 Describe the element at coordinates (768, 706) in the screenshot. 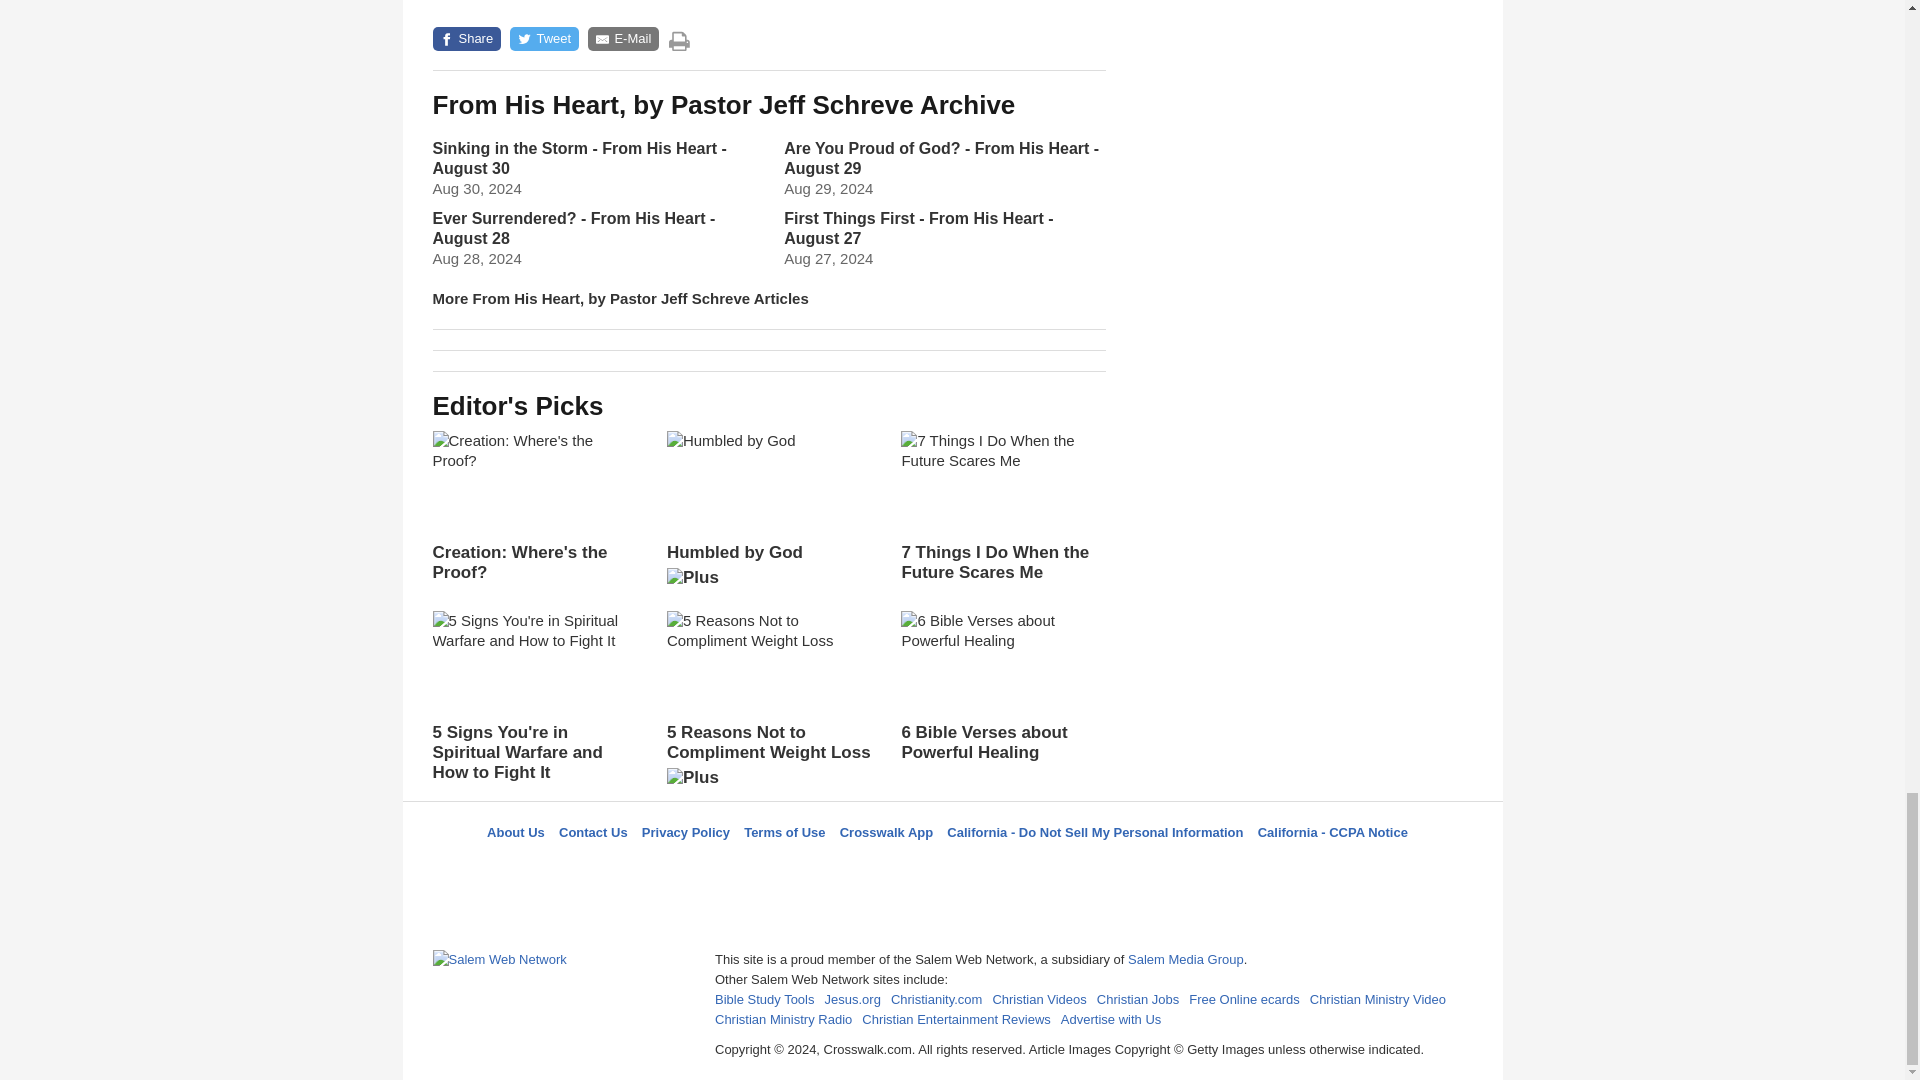

I see `5 Reasons Not to Compliment Weight Loss` at that location.